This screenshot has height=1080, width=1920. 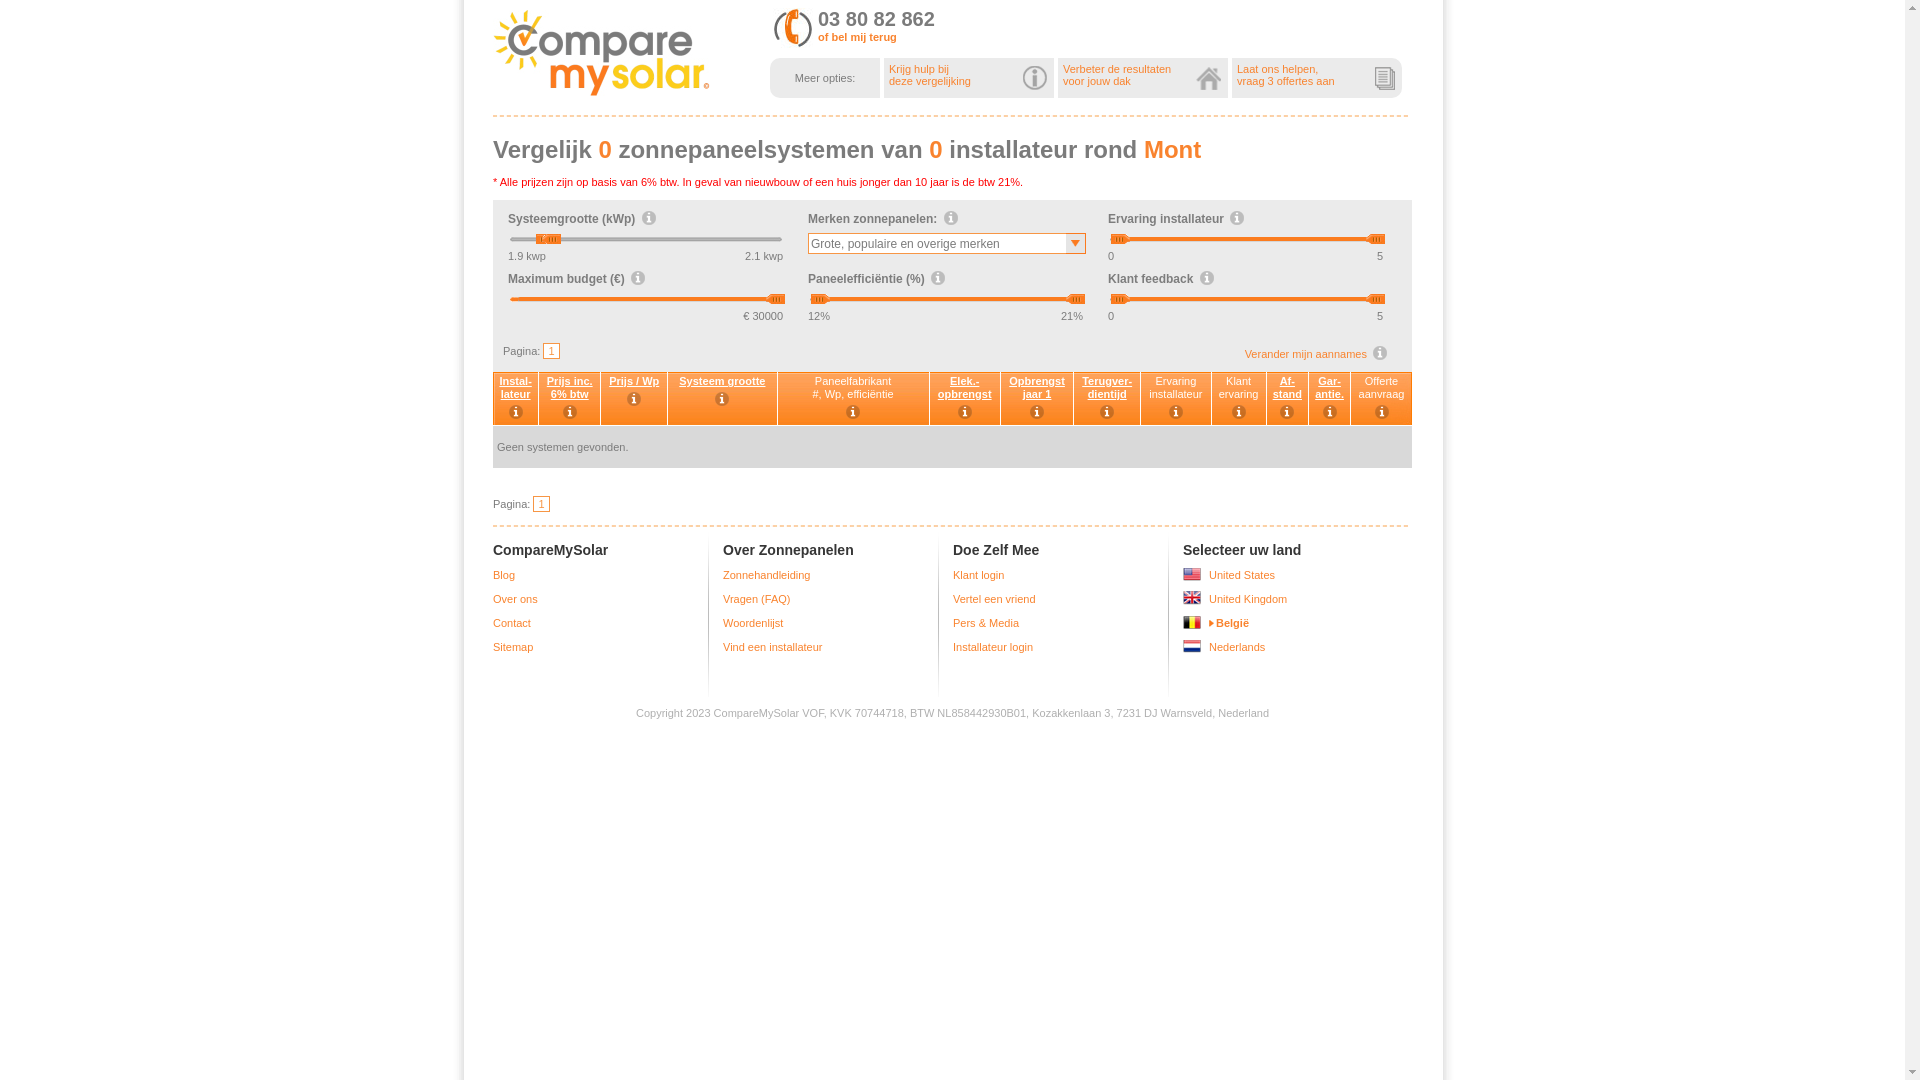 What do you see at coordinates (1108, 399) in the screenshot?
I see `Terugver-
dientijd` at bounding box center [1108, 399].